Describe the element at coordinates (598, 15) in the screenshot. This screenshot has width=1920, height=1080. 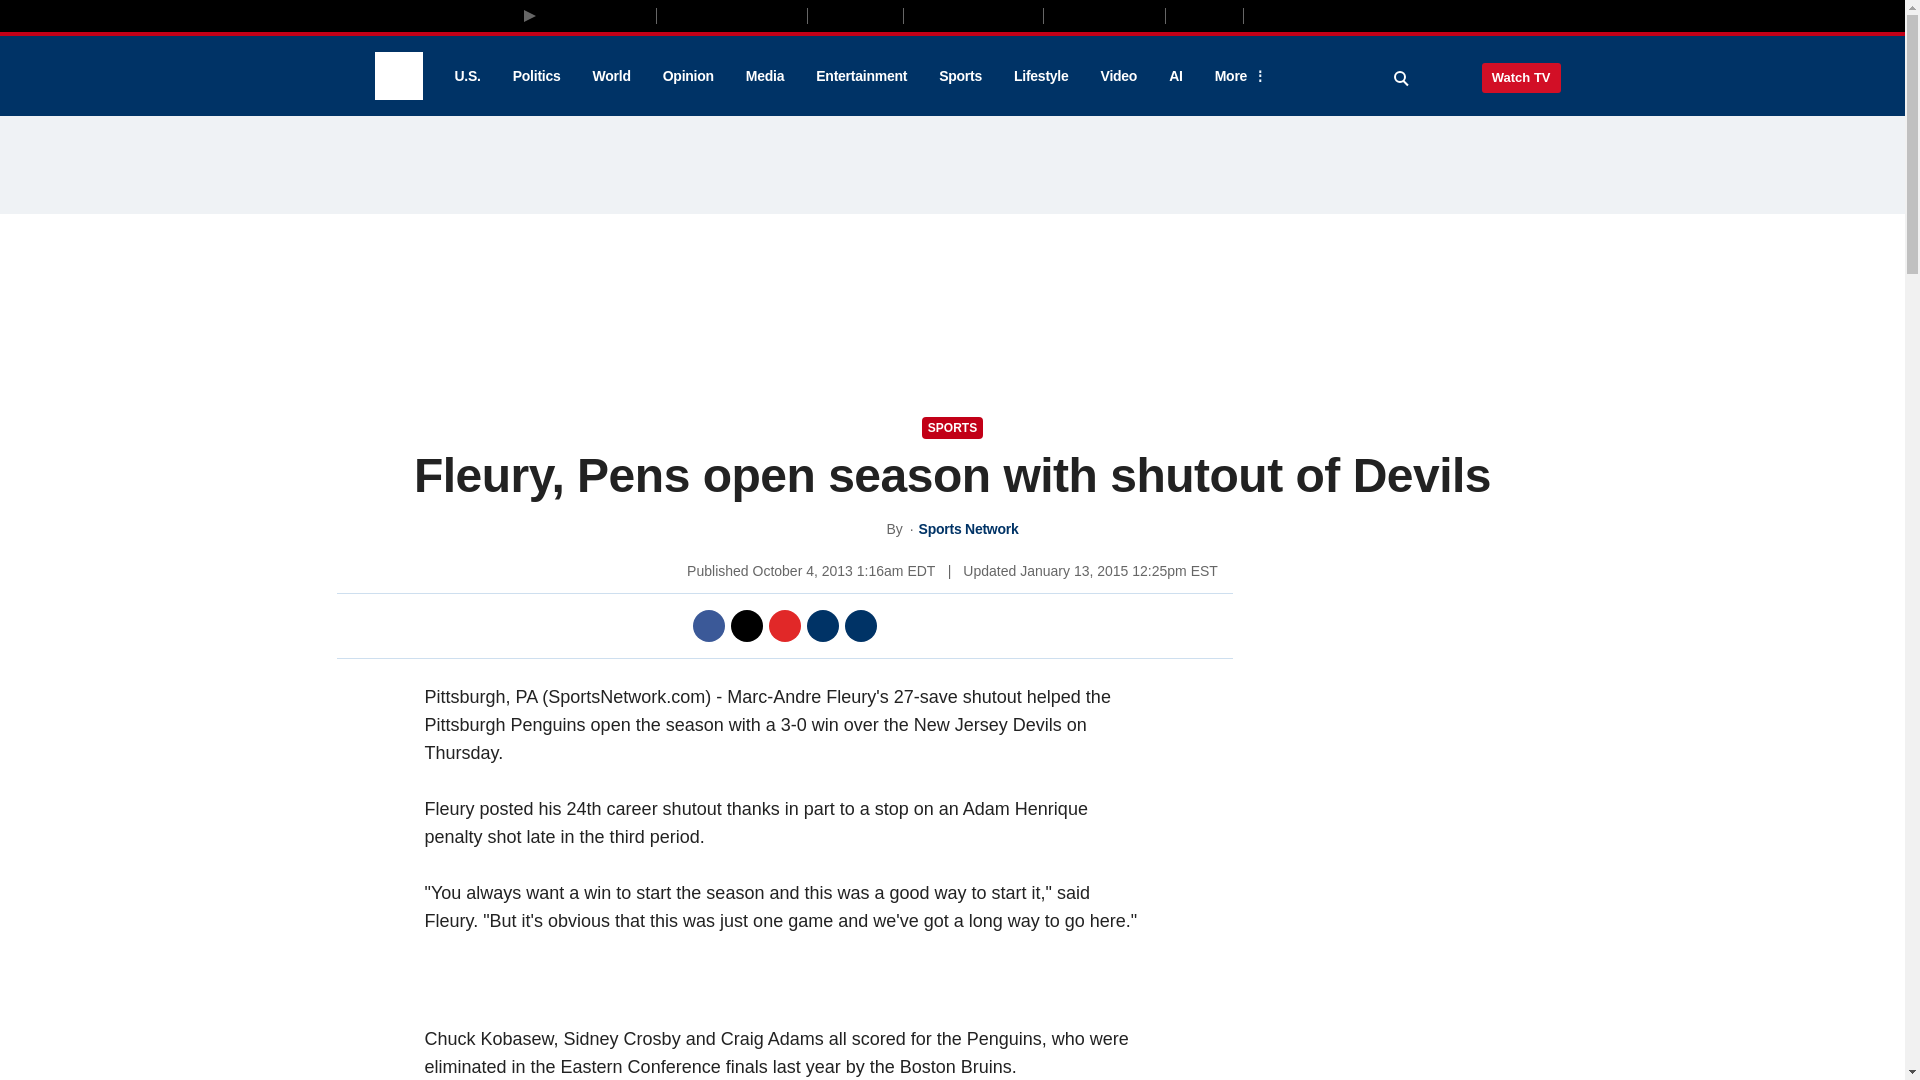
I see `Fox News Media` at that location.